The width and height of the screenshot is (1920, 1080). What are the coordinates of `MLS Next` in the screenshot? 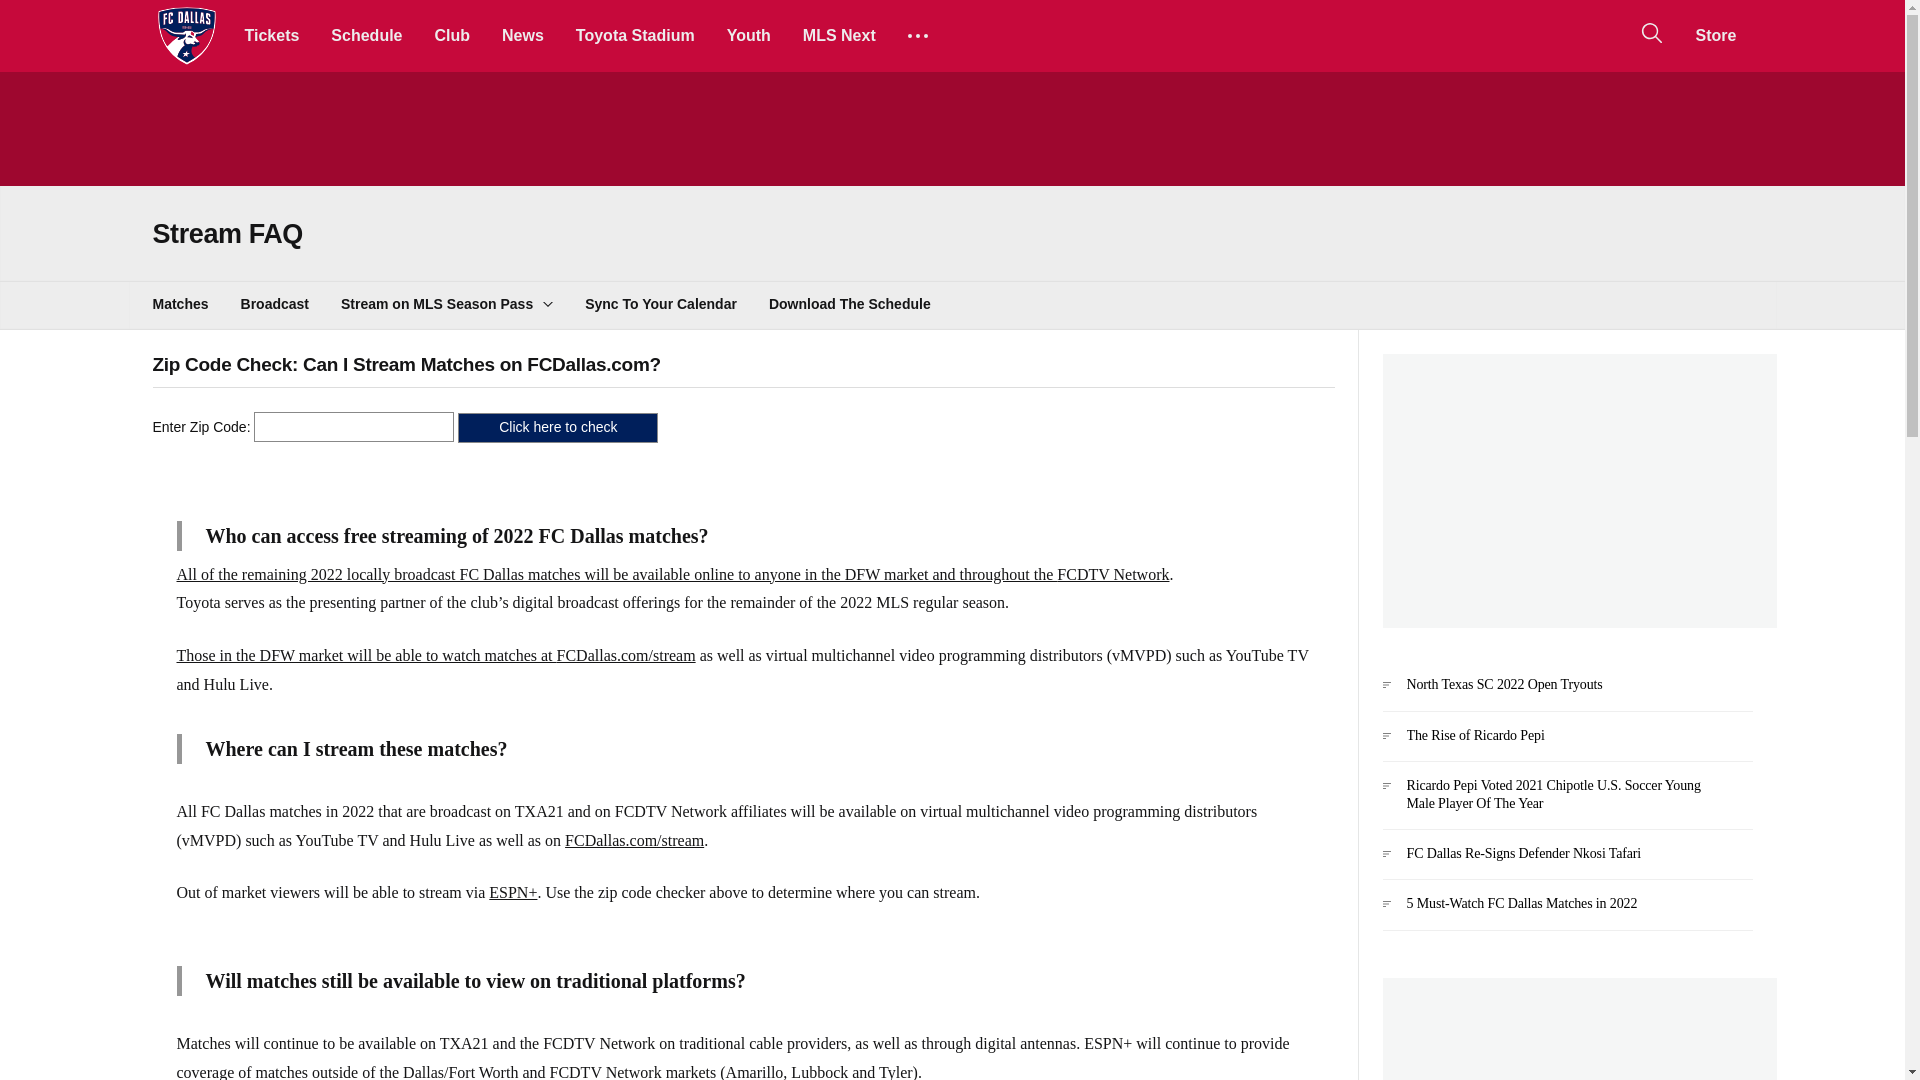 It's located at (840, 35).